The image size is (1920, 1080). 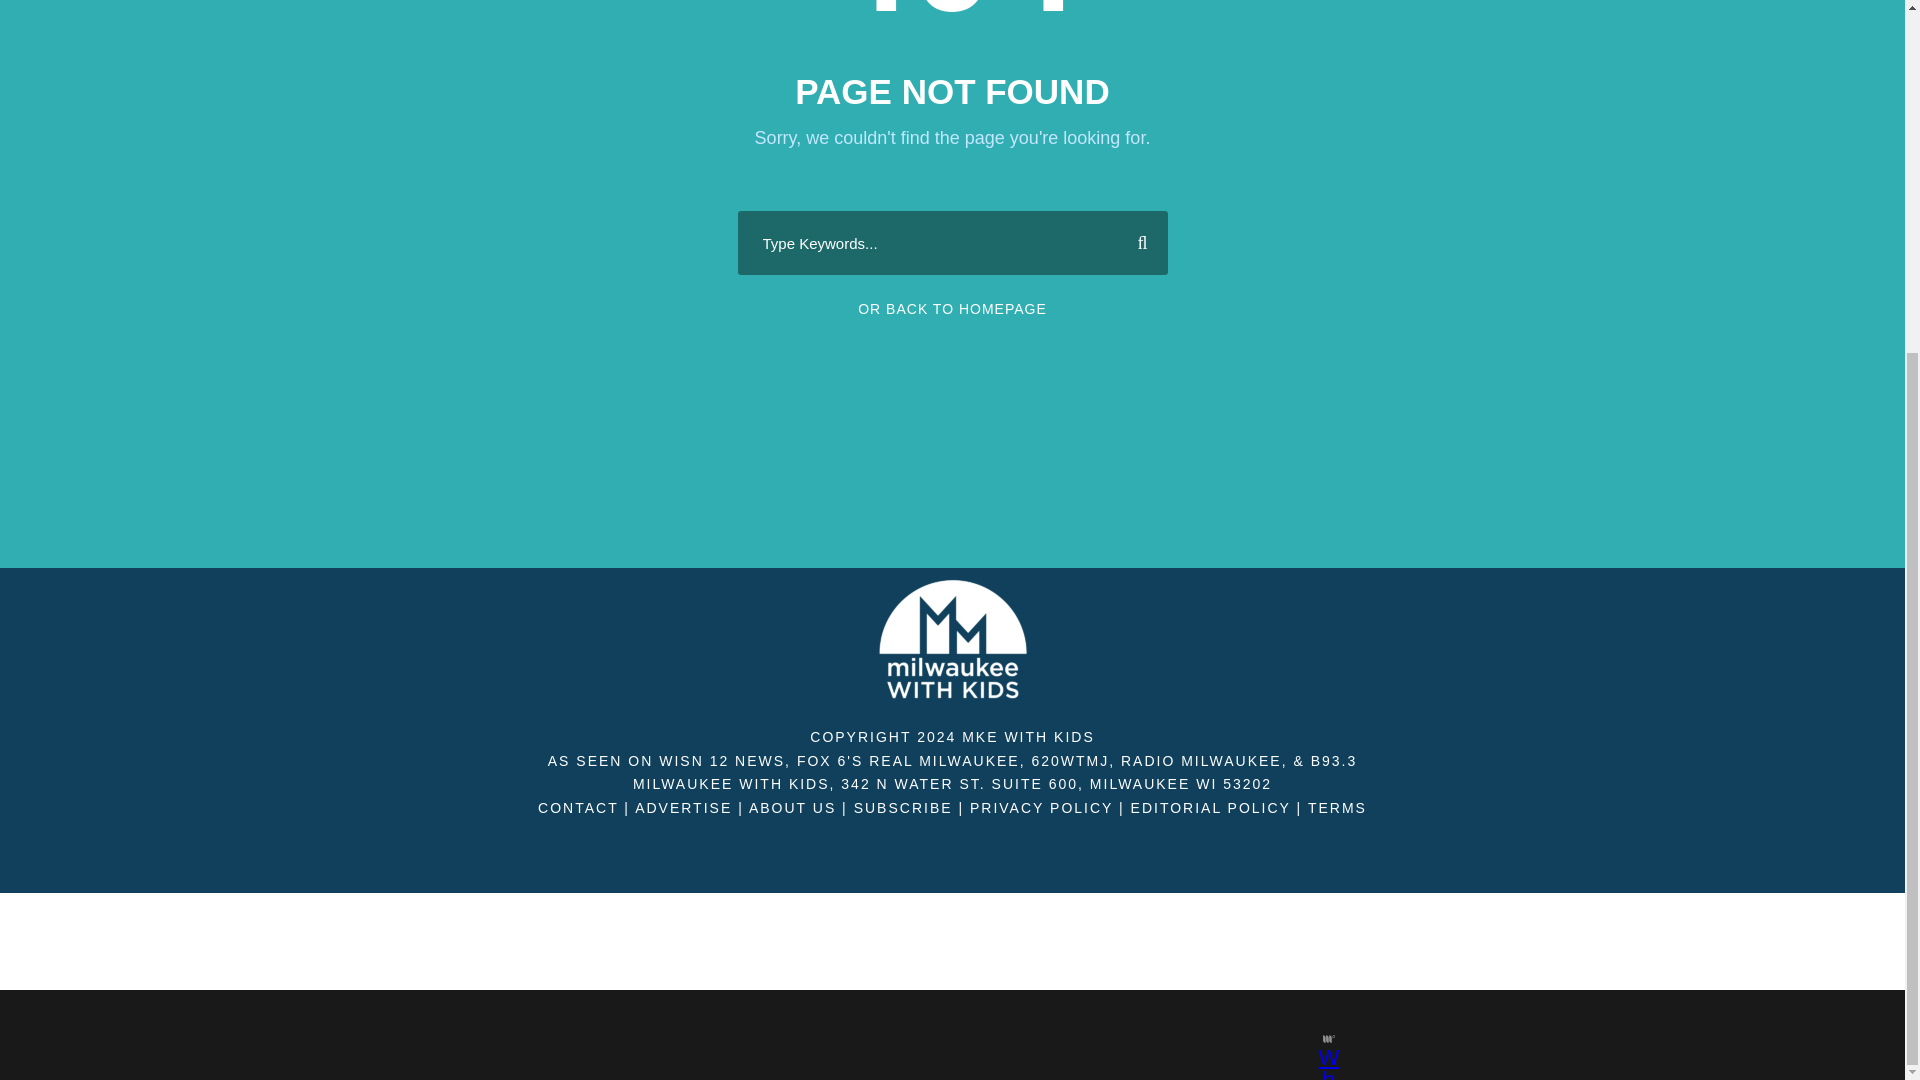 I want to click on EDITORIAL POLICY, so click(x=1210, y=808).